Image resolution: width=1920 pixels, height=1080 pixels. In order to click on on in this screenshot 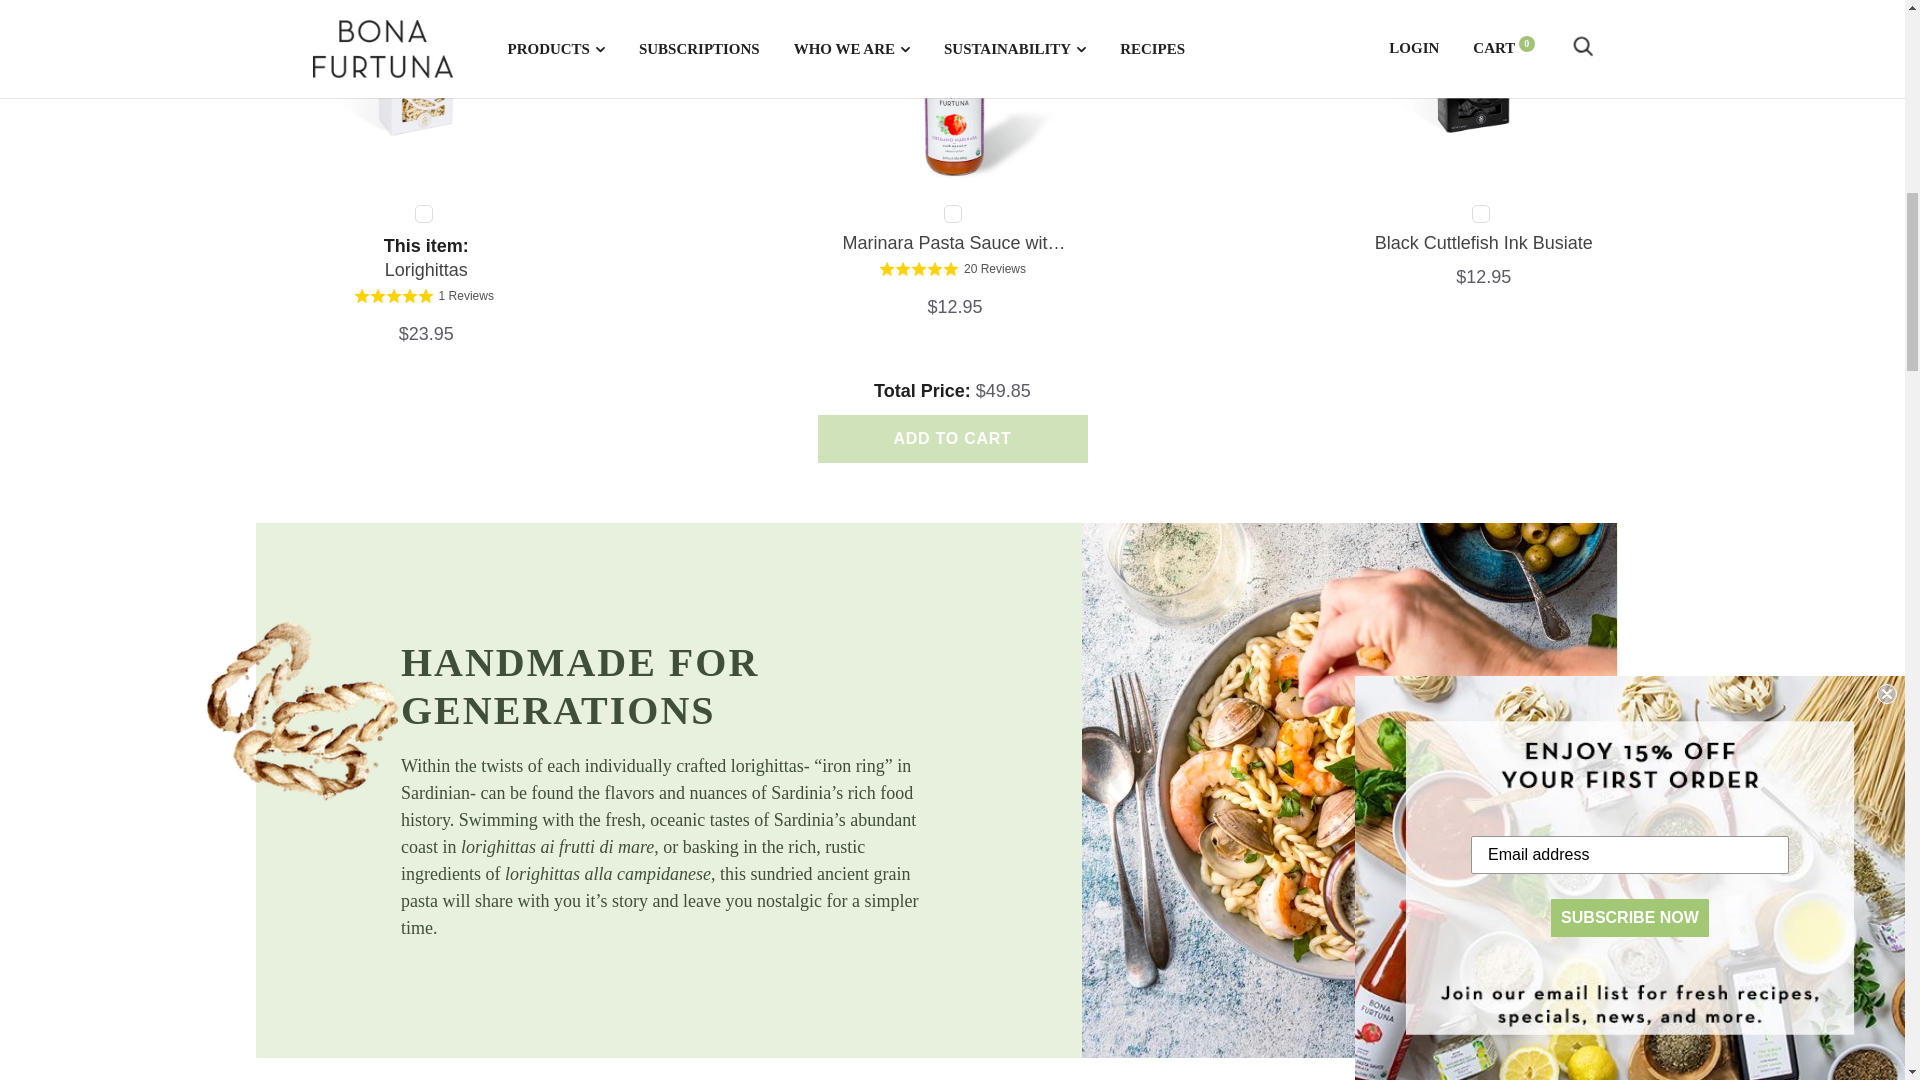, I will do `click(424, 214)`.